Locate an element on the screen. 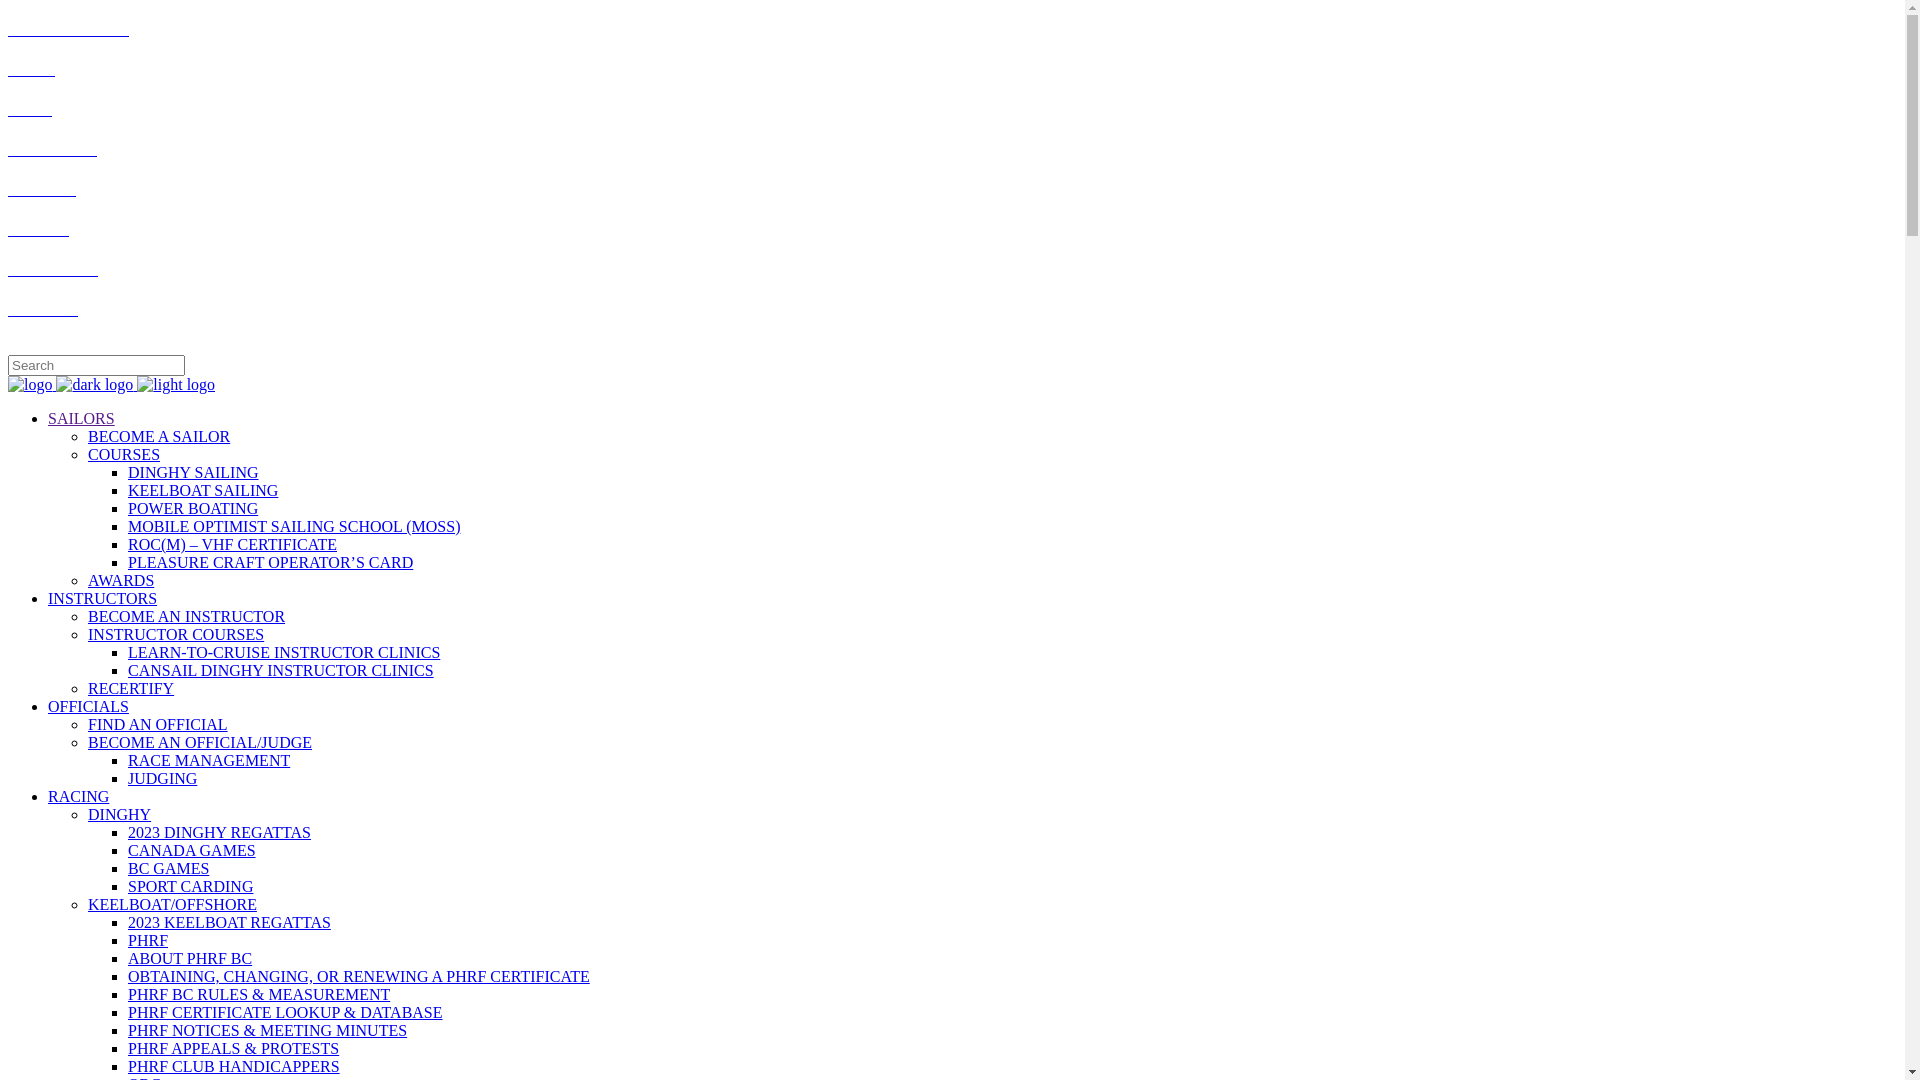 The width and height of the screenshot is (1920, 1080). BECOME A SAILOR is located at coordinates (159, 436).